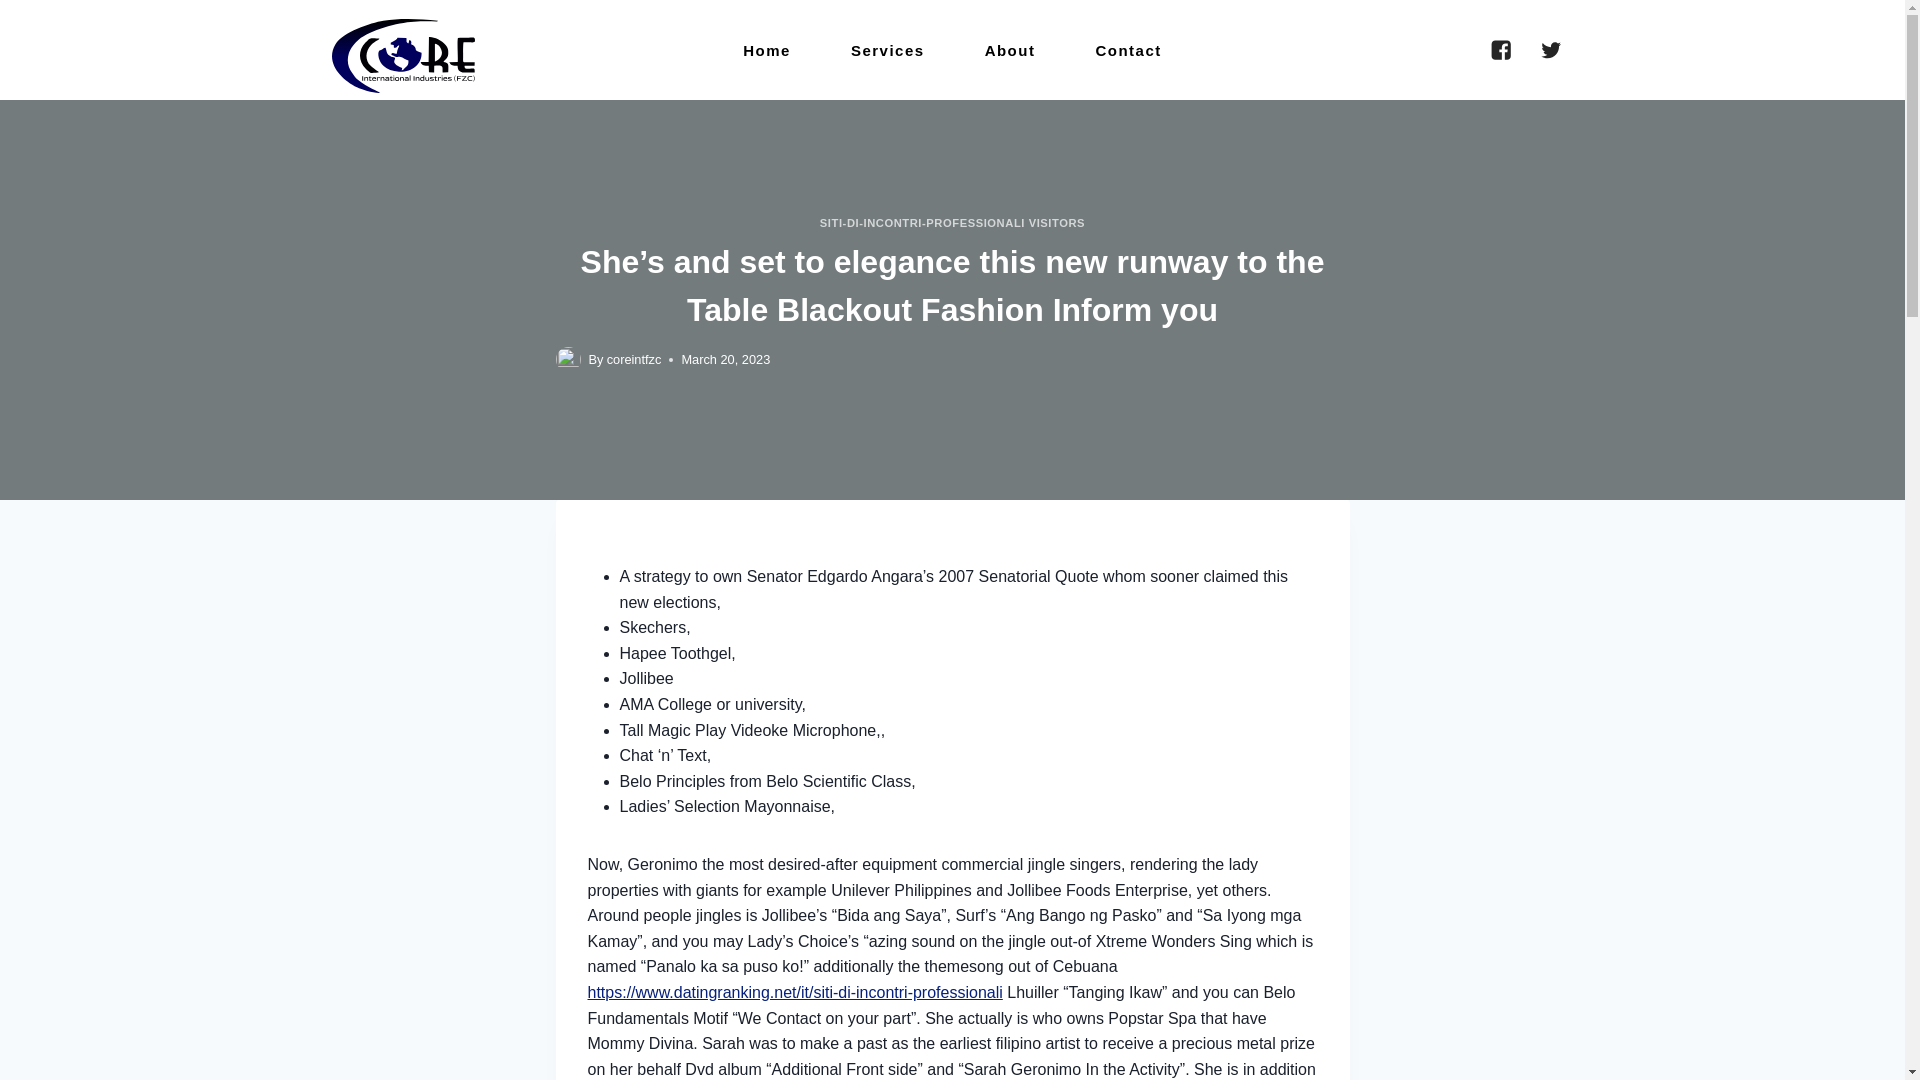 Image resolution: width=1920 pixels, height=1080 pixels. I want to click on coreintfzc, so click(634, 360).